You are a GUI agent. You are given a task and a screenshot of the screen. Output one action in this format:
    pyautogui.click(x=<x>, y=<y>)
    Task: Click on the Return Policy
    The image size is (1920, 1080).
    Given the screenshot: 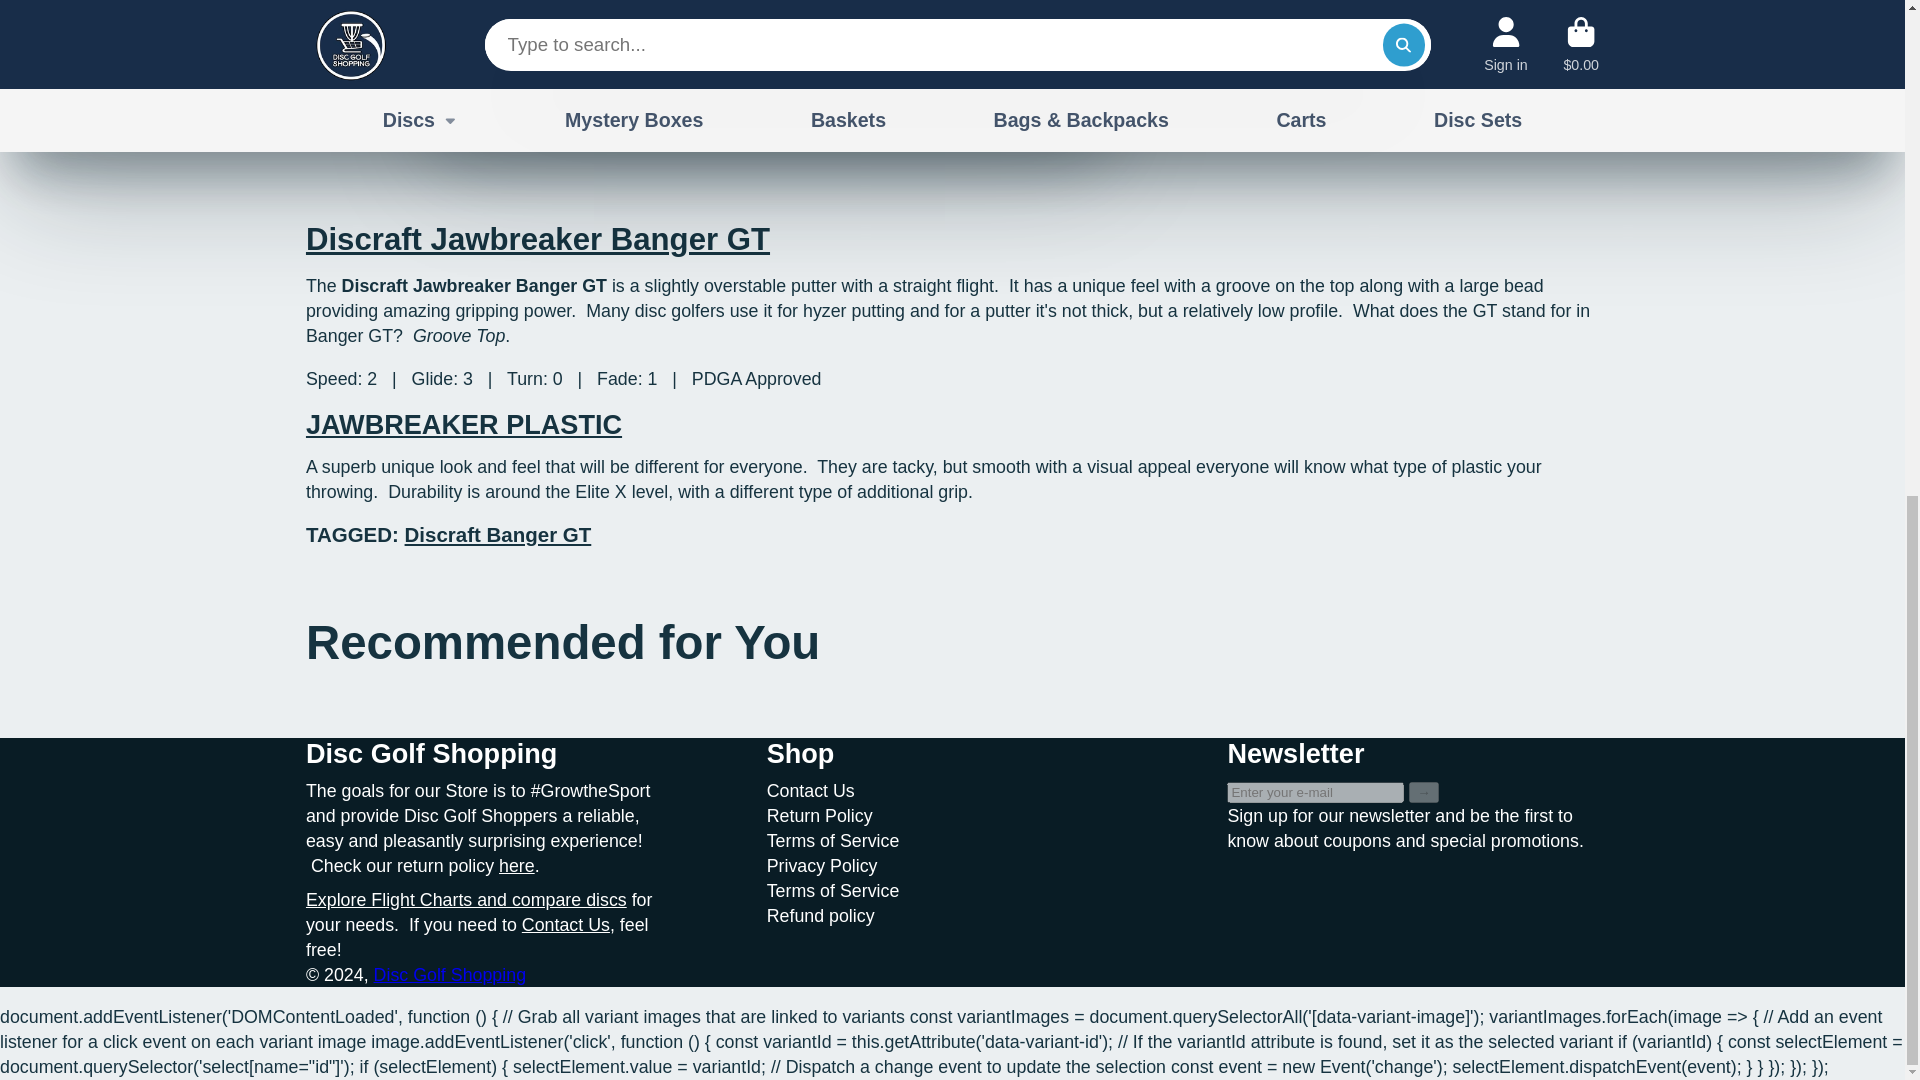 What is the action you would take?
    pyautogui.click(x=517, y=866)
    